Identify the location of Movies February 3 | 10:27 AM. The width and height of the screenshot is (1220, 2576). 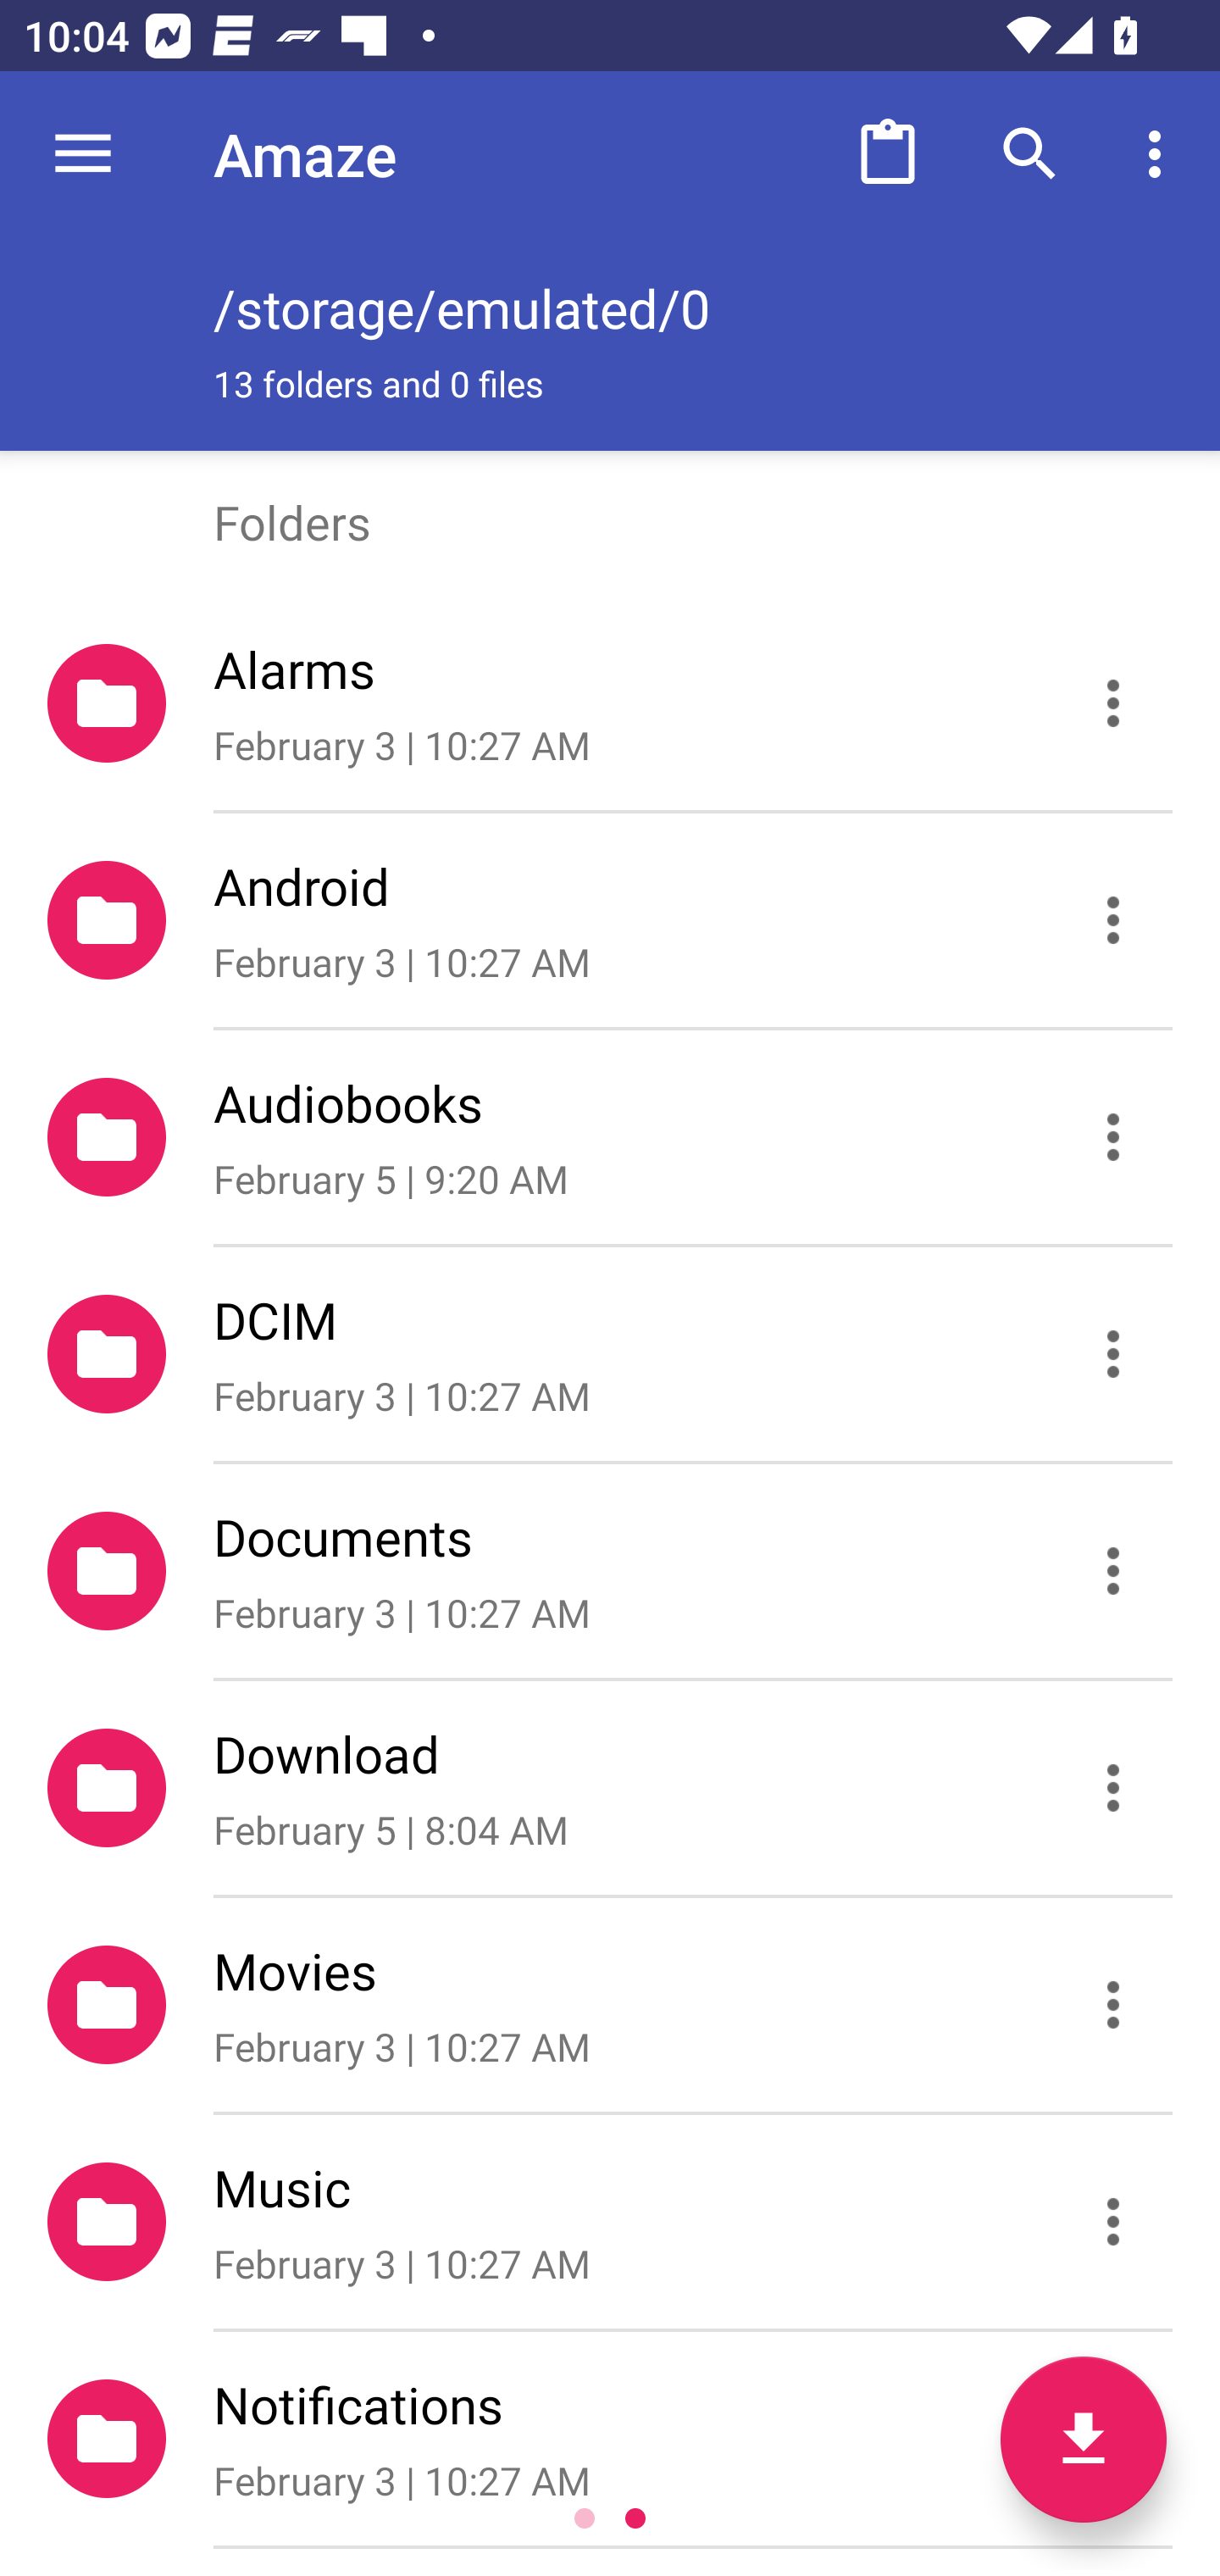
(610, 2005).